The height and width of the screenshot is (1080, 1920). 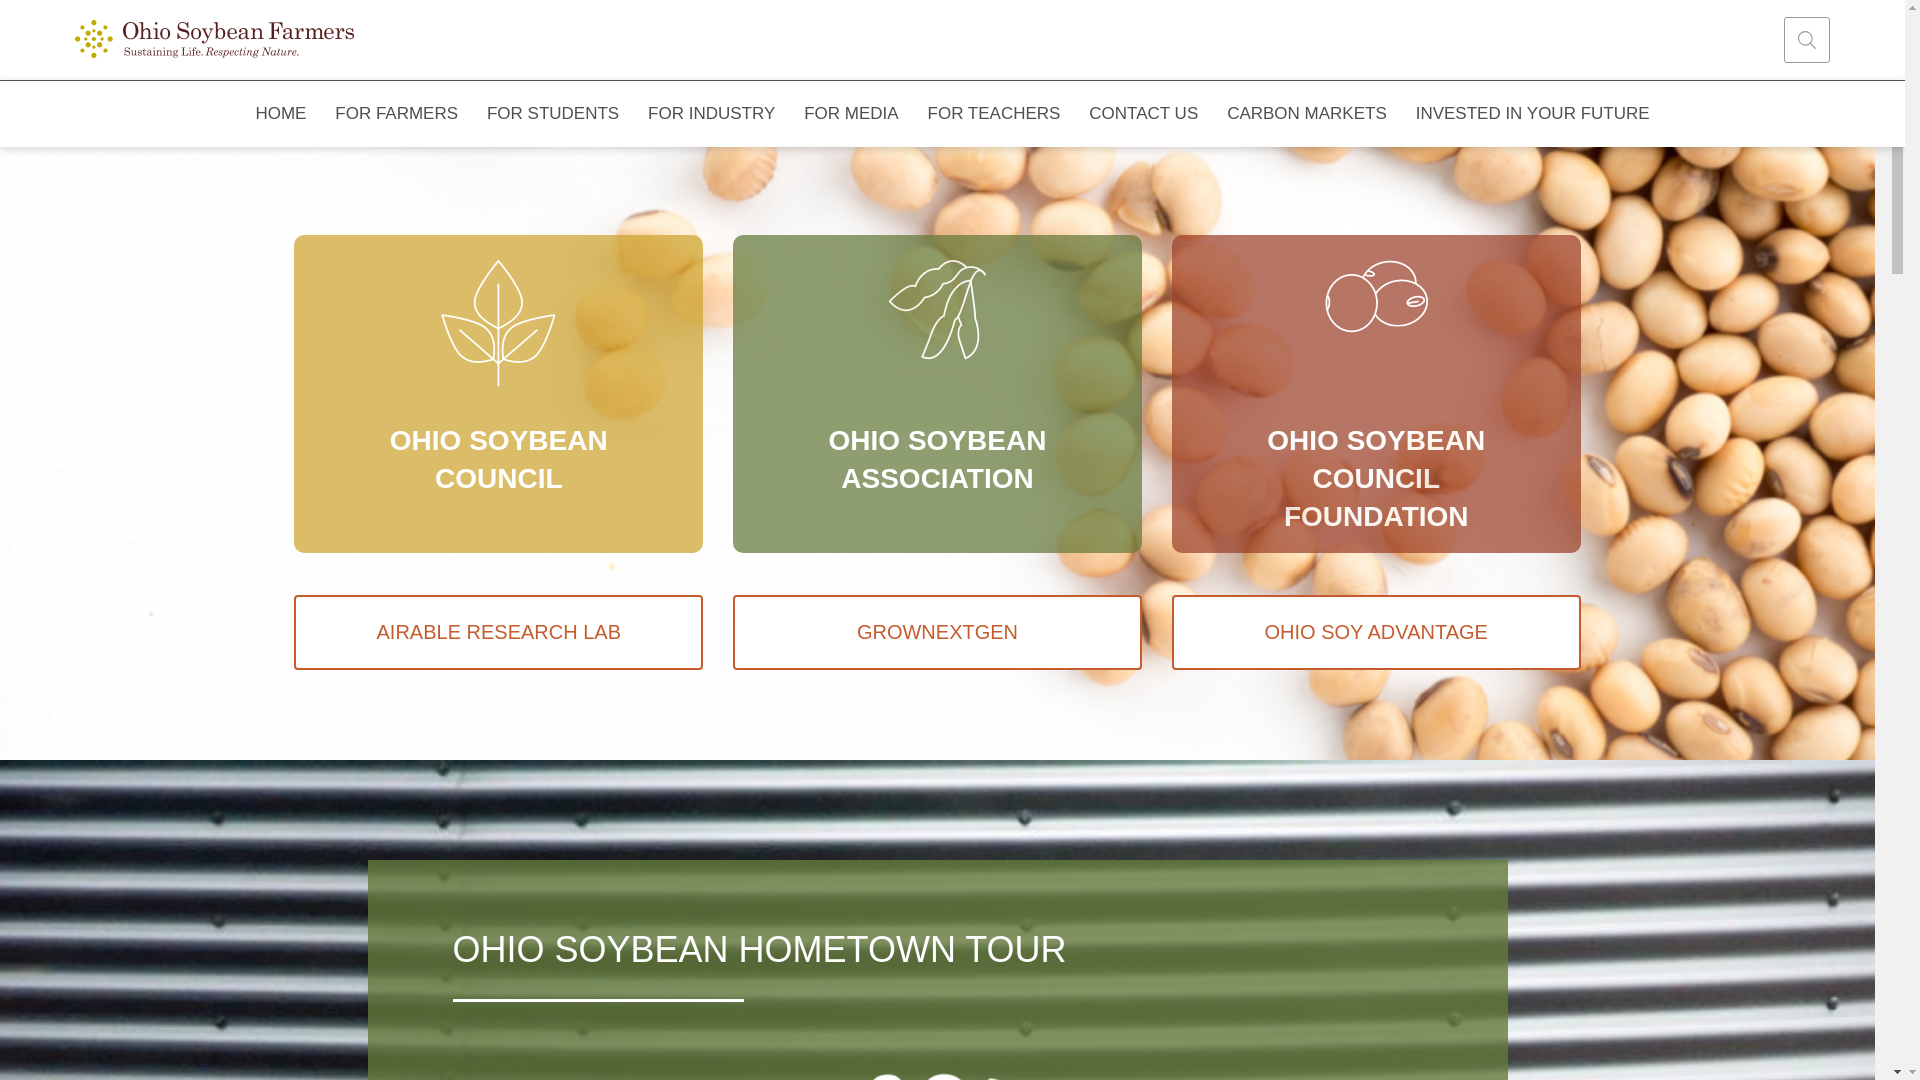 I want to click on FOR INDUSTRY, so click(x=711, y=114).